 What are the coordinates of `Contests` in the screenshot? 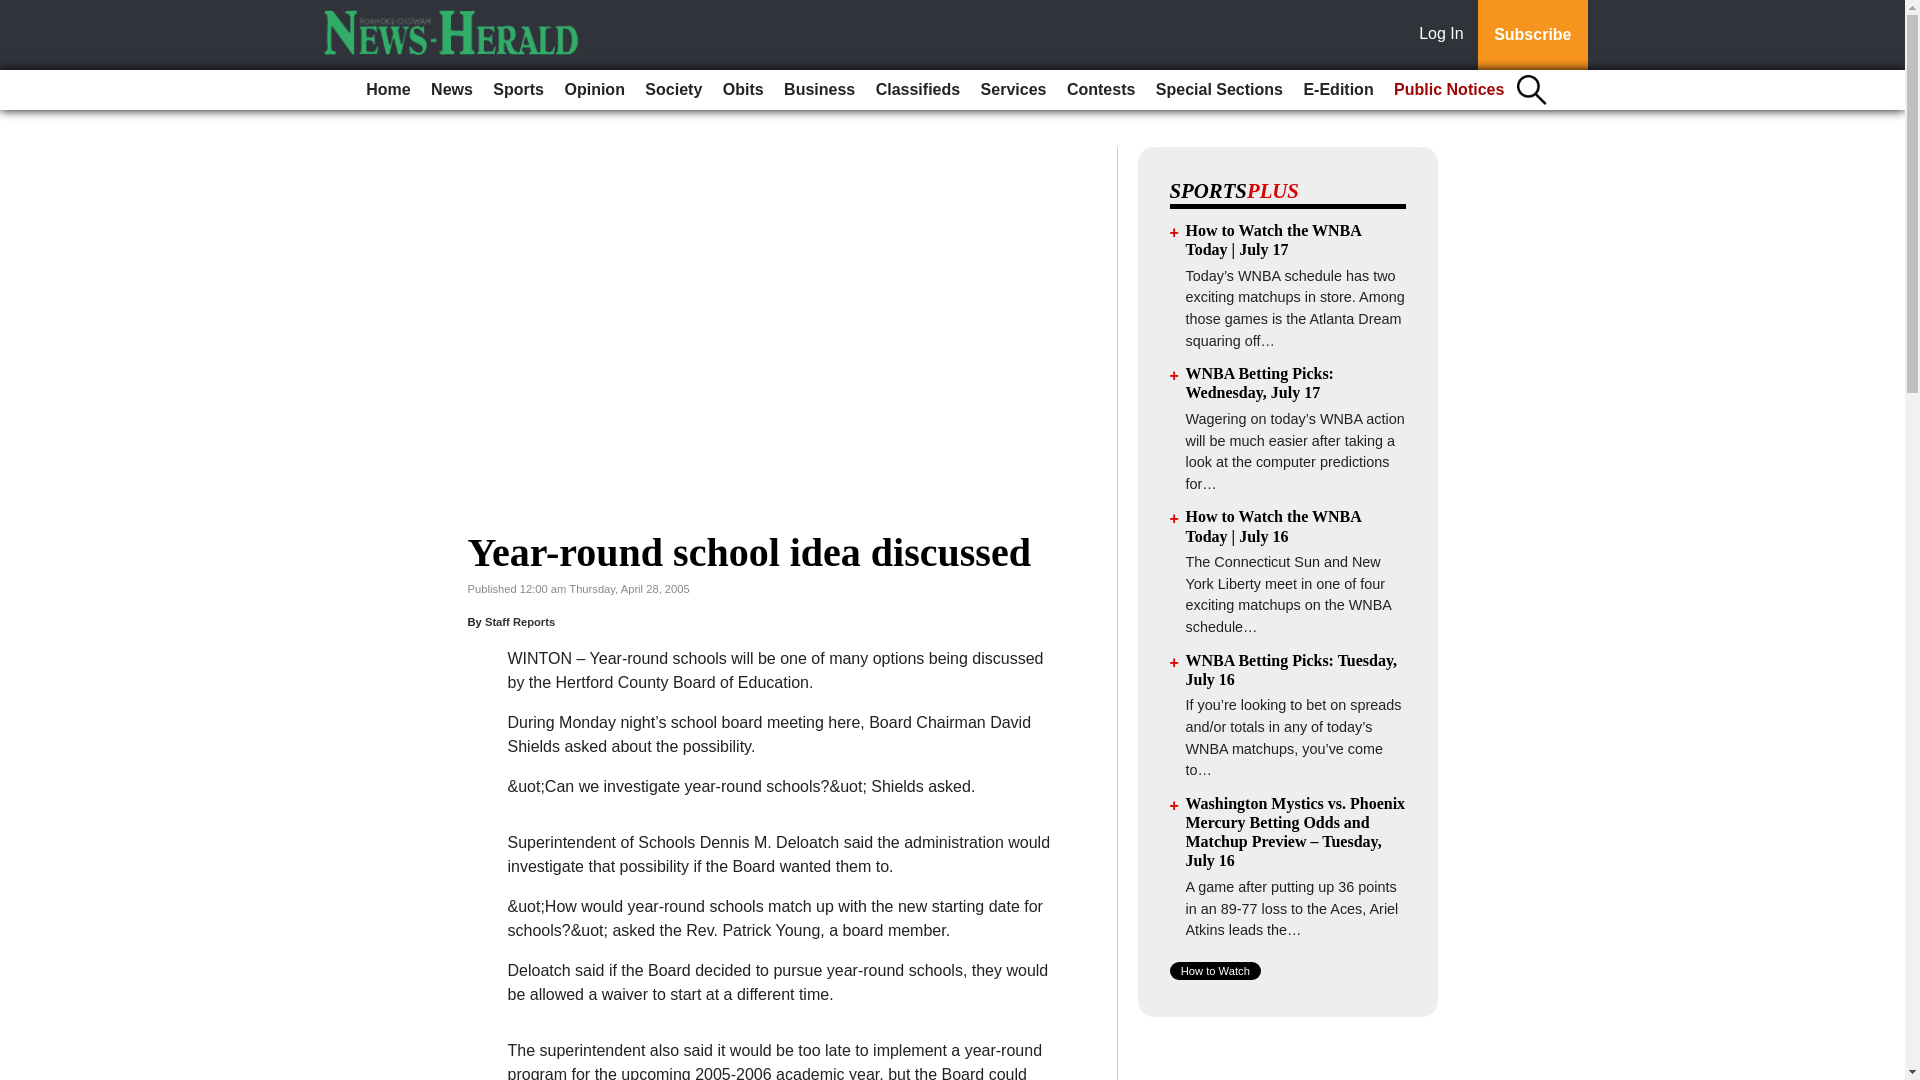 It's located at (1100, 90).